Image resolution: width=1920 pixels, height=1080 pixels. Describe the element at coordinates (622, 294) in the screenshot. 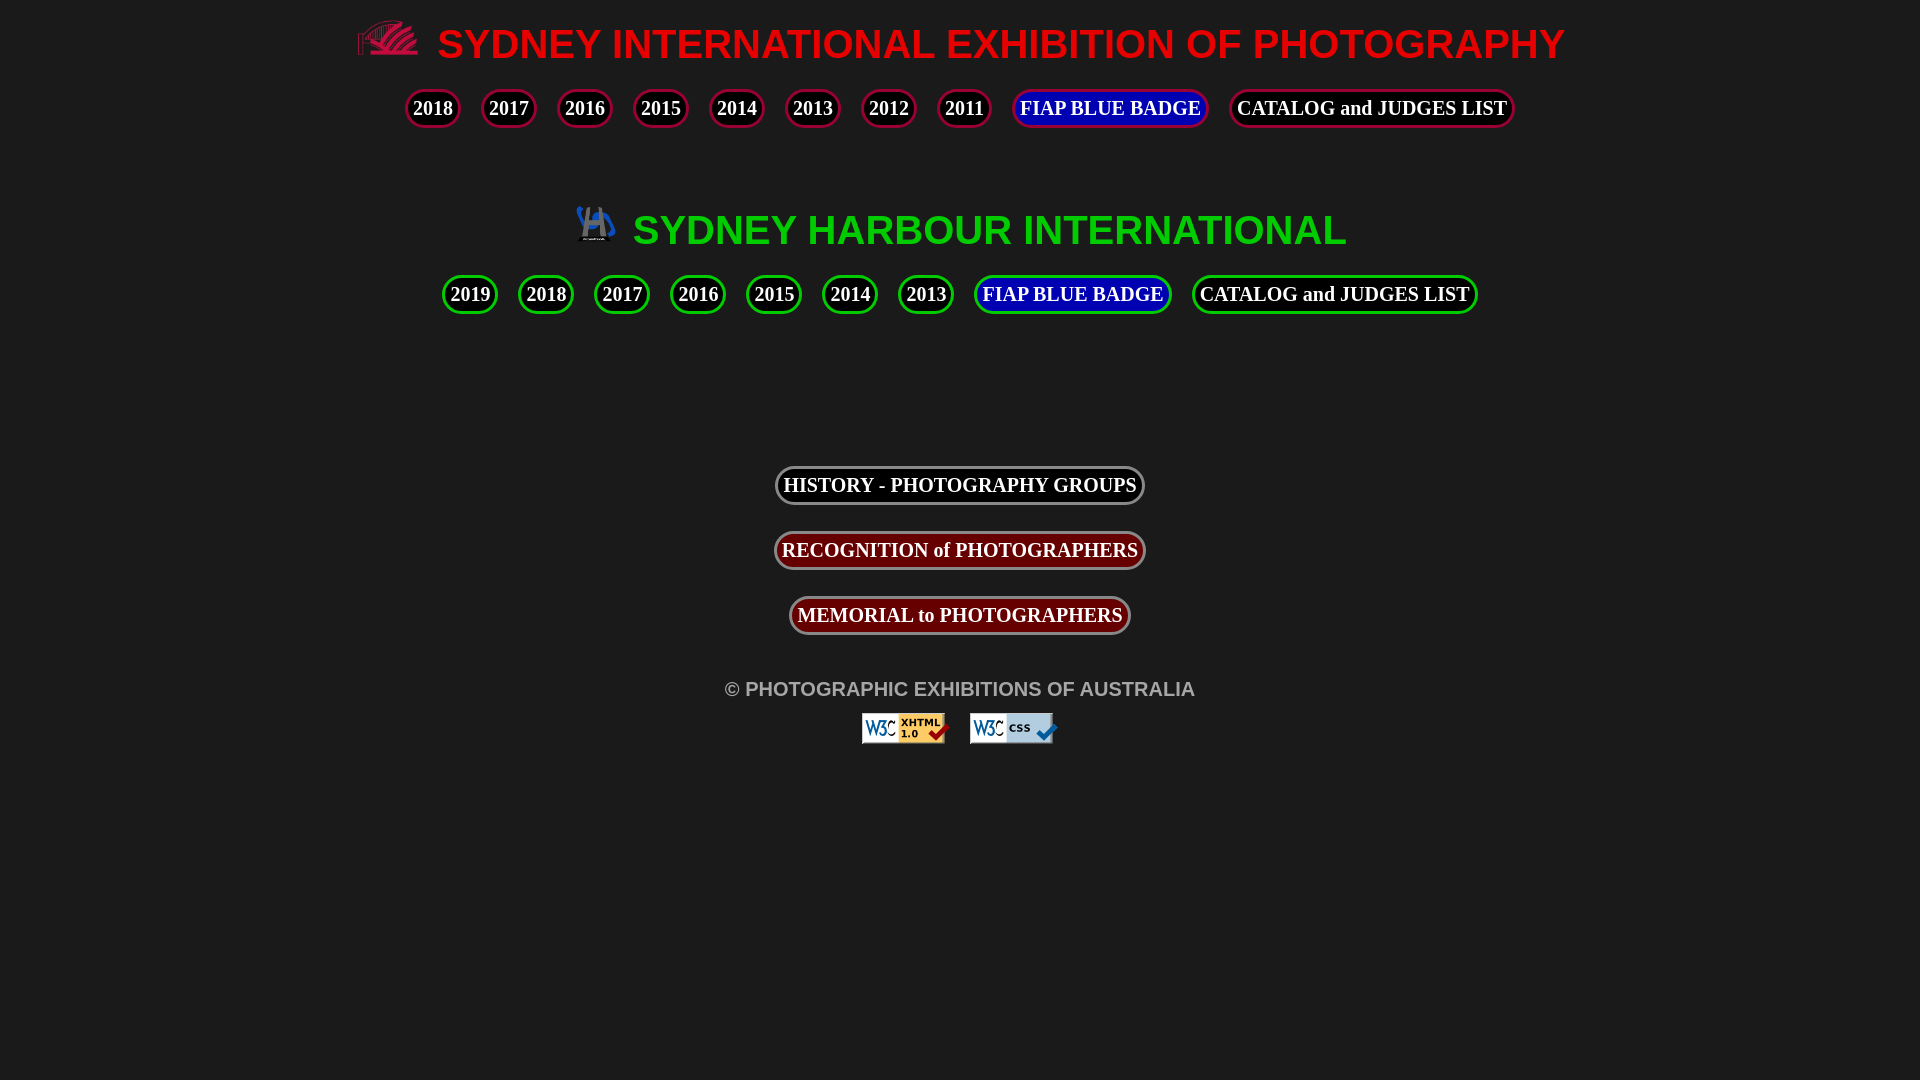

I see `2017` at that location.